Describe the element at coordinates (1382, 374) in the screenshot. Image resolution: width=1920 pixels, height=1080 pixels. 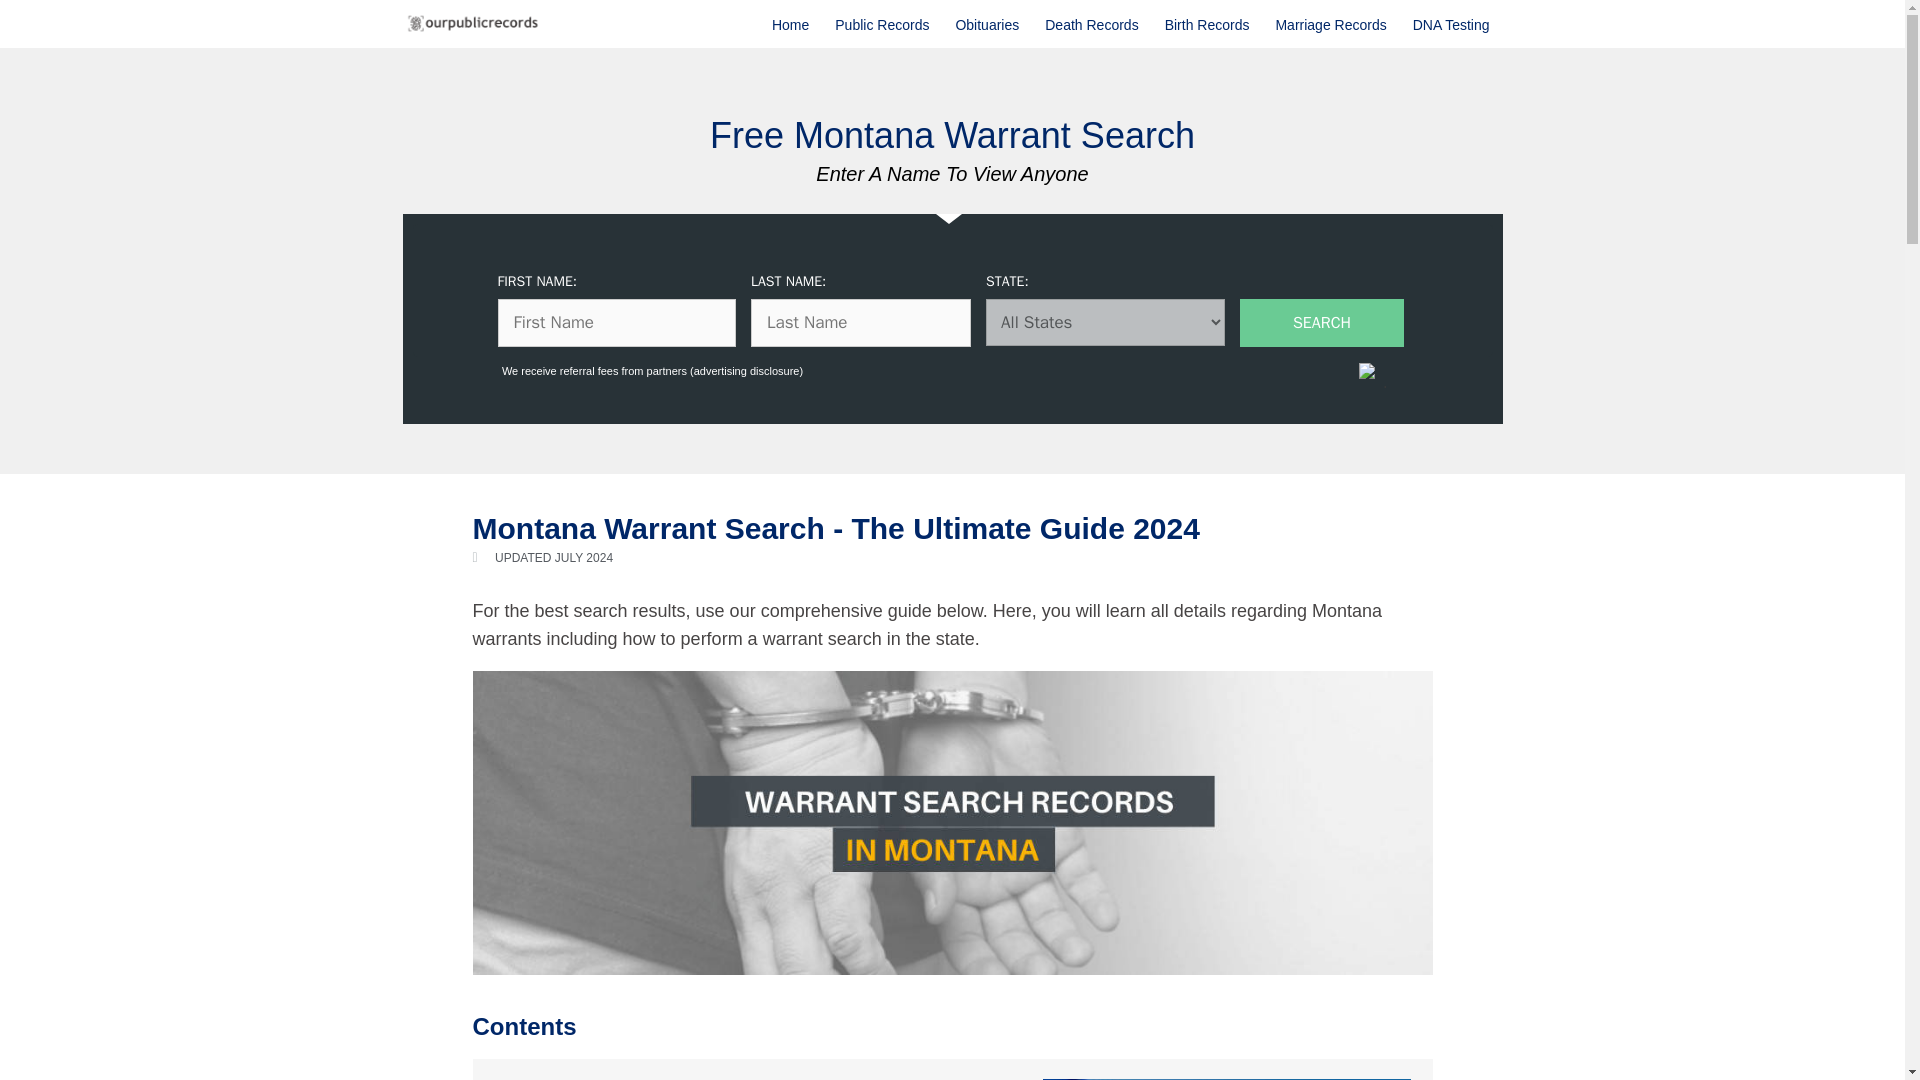
I see `norton logo` at that location.